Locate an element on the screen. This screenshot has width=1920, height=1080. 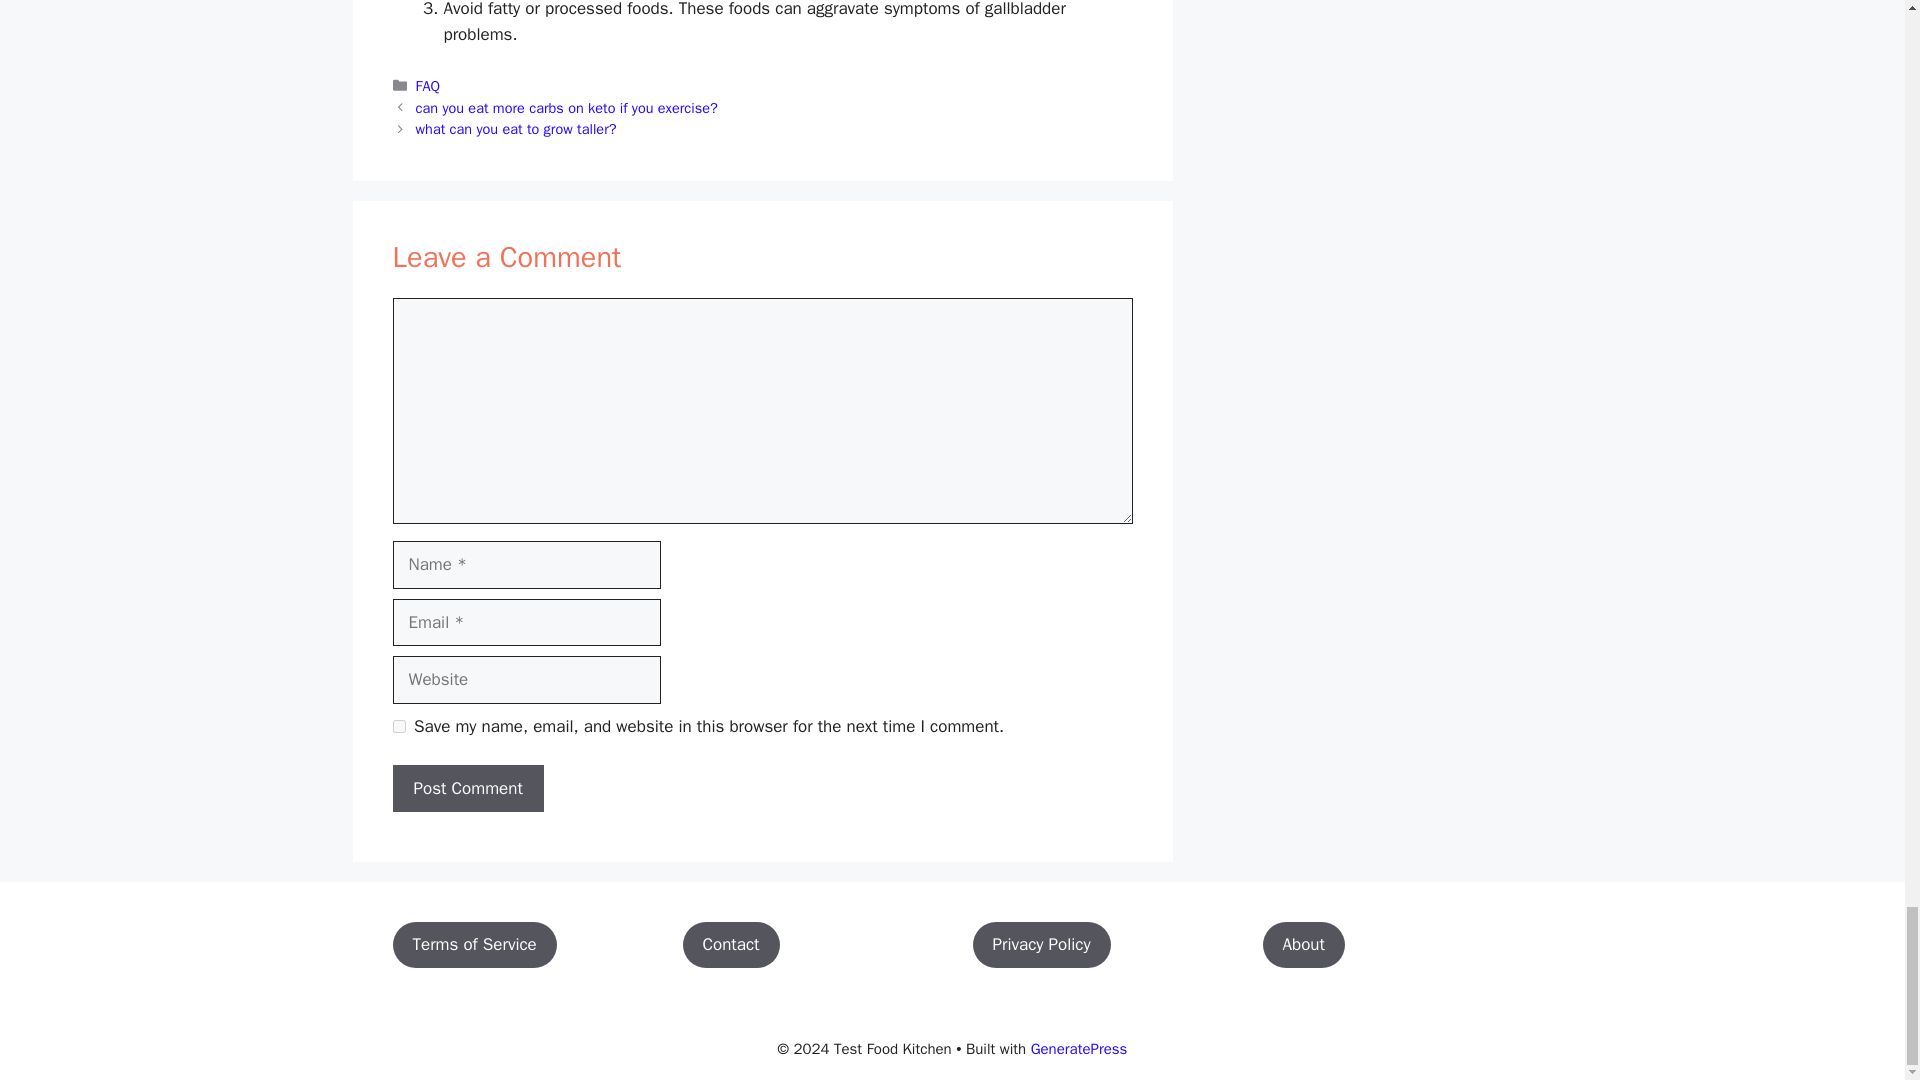
Terms of Service is located at coordinates (474, 944).